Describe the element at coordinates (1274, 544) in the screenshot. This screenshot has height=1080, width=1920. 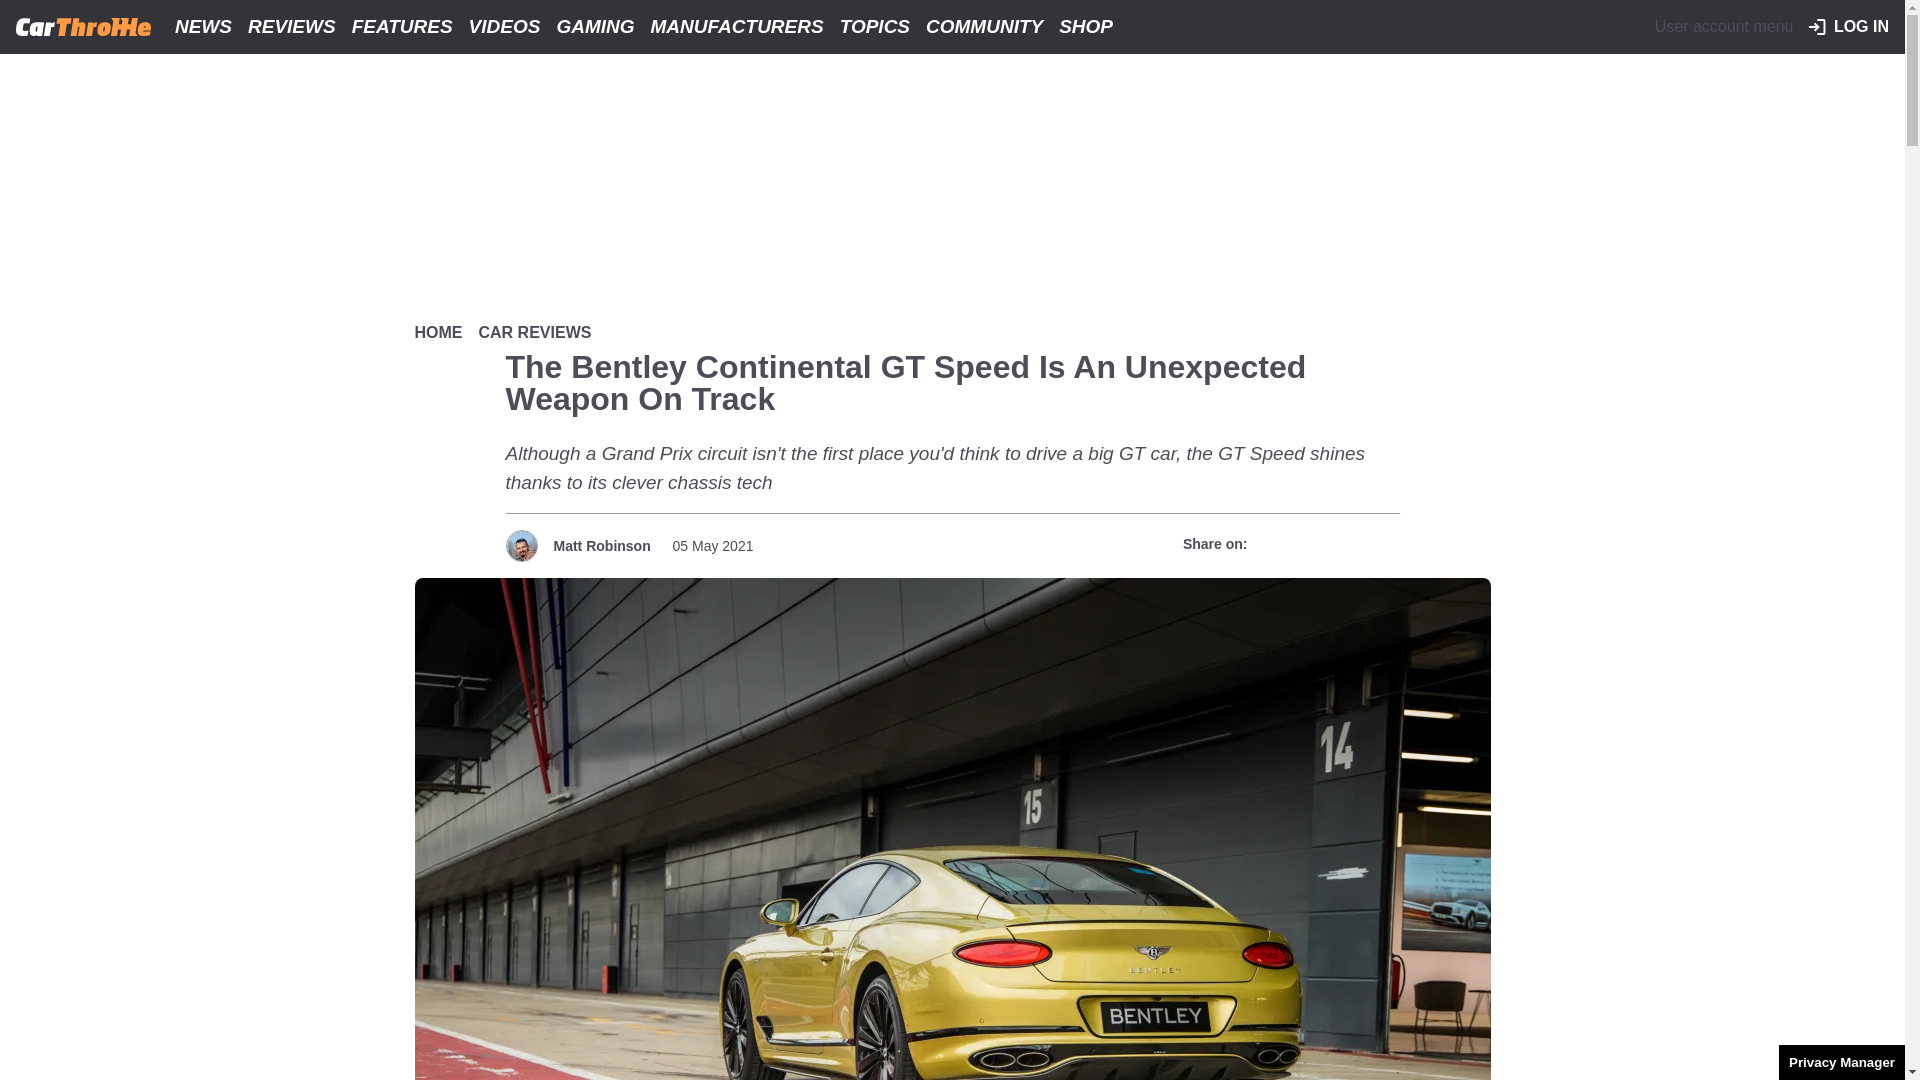
I see `Share to Facebook` at that location.